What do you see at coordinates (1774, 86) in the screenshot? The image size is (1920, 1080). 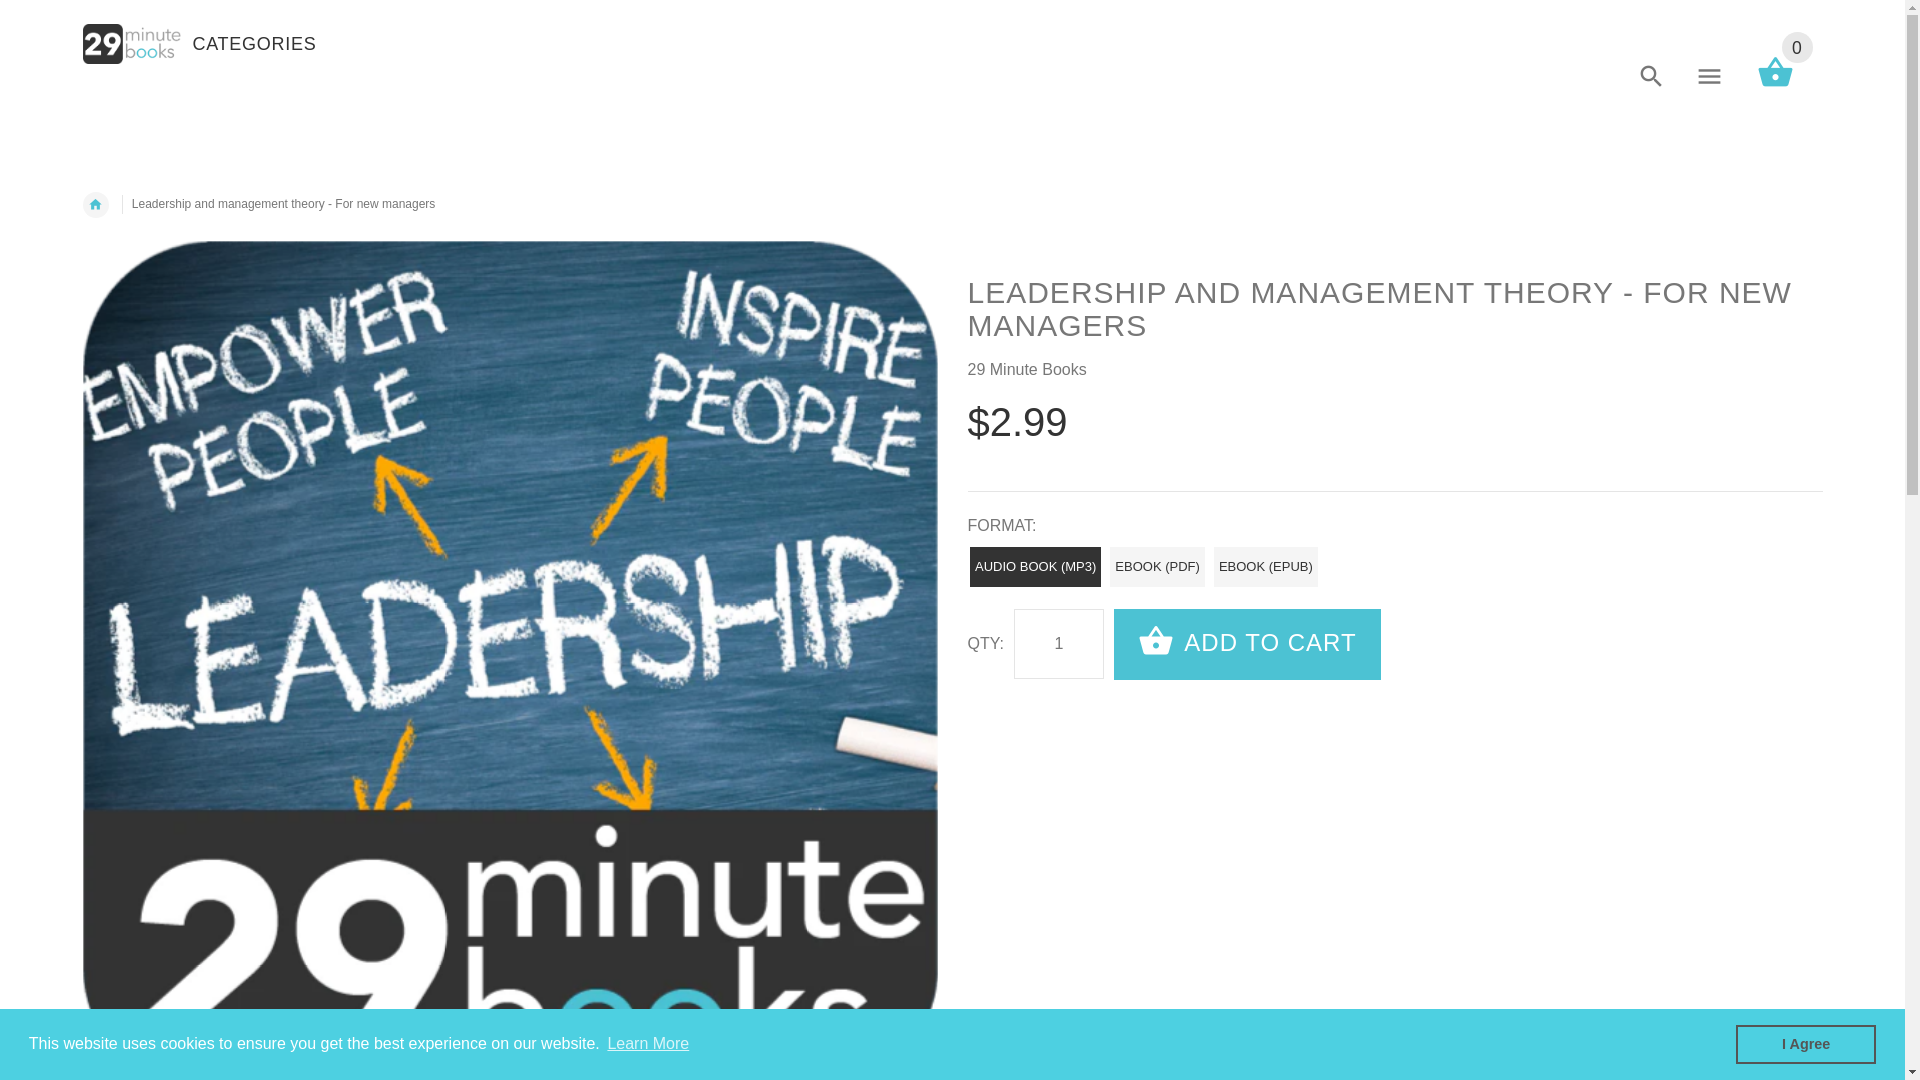 I see `0` at bounding box center [1774, 86].